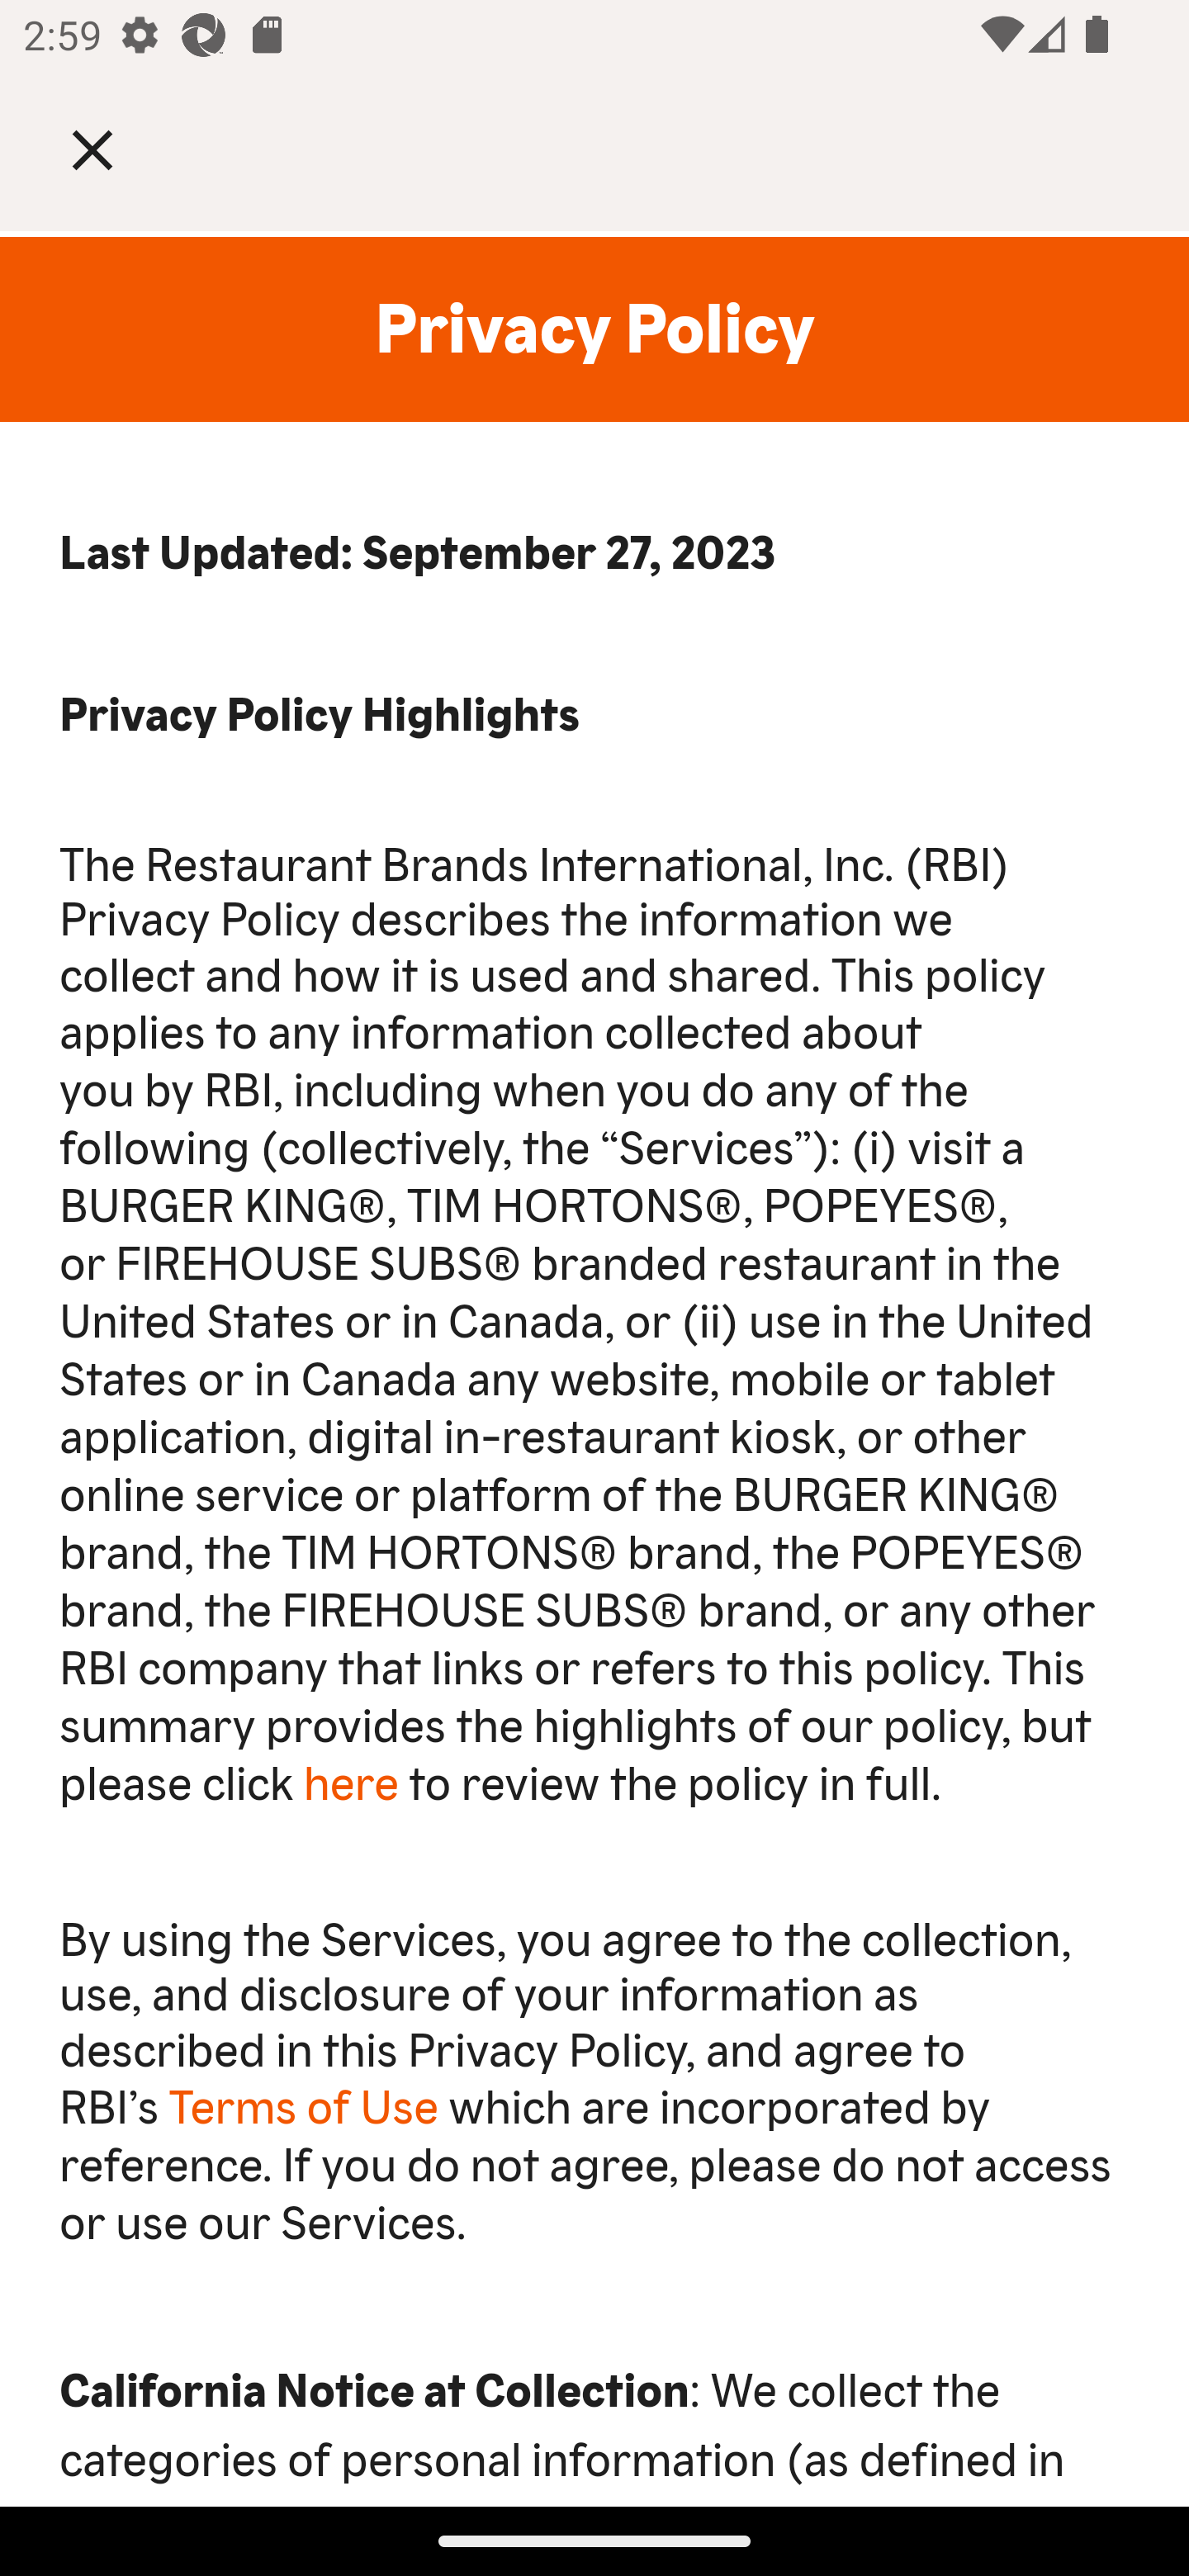  I want to click on , so click(116, 149).